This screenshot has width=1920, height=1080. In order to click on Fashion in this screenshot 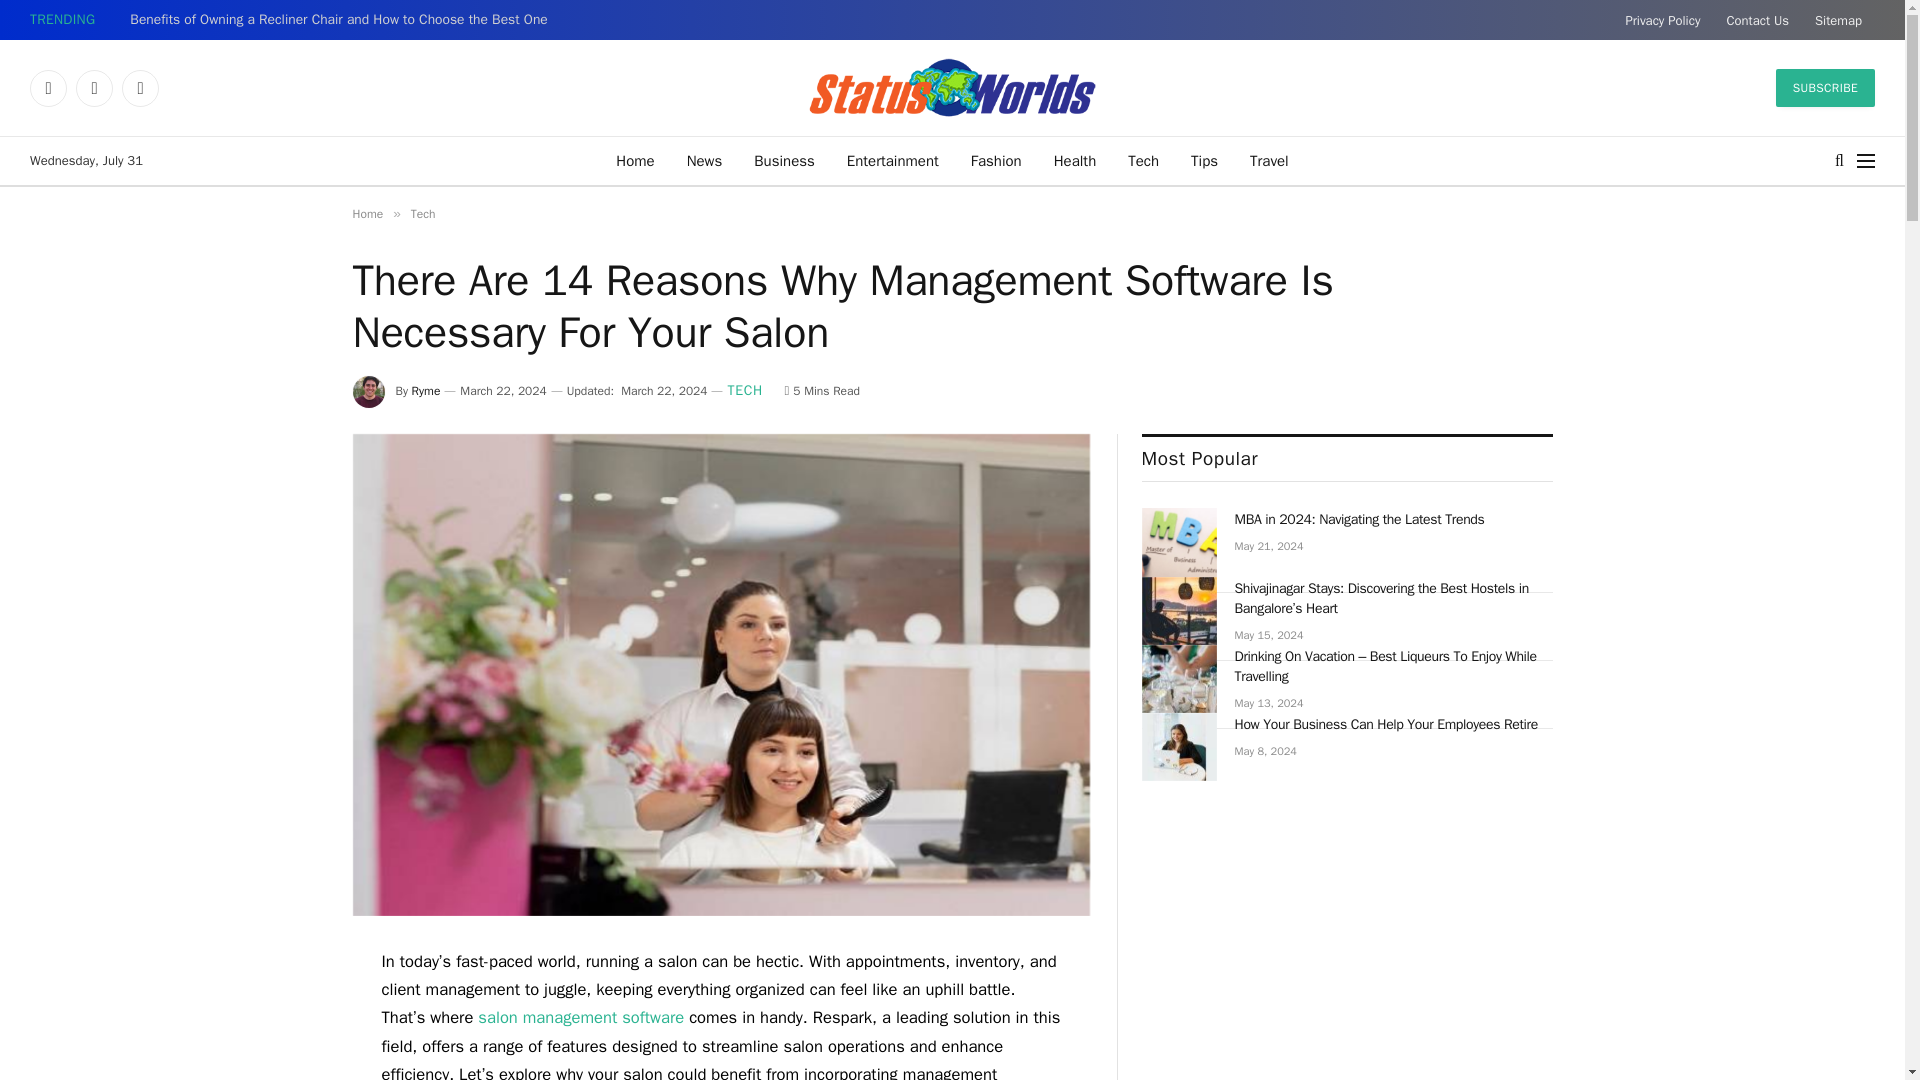, I will do `click(996, 160)`.